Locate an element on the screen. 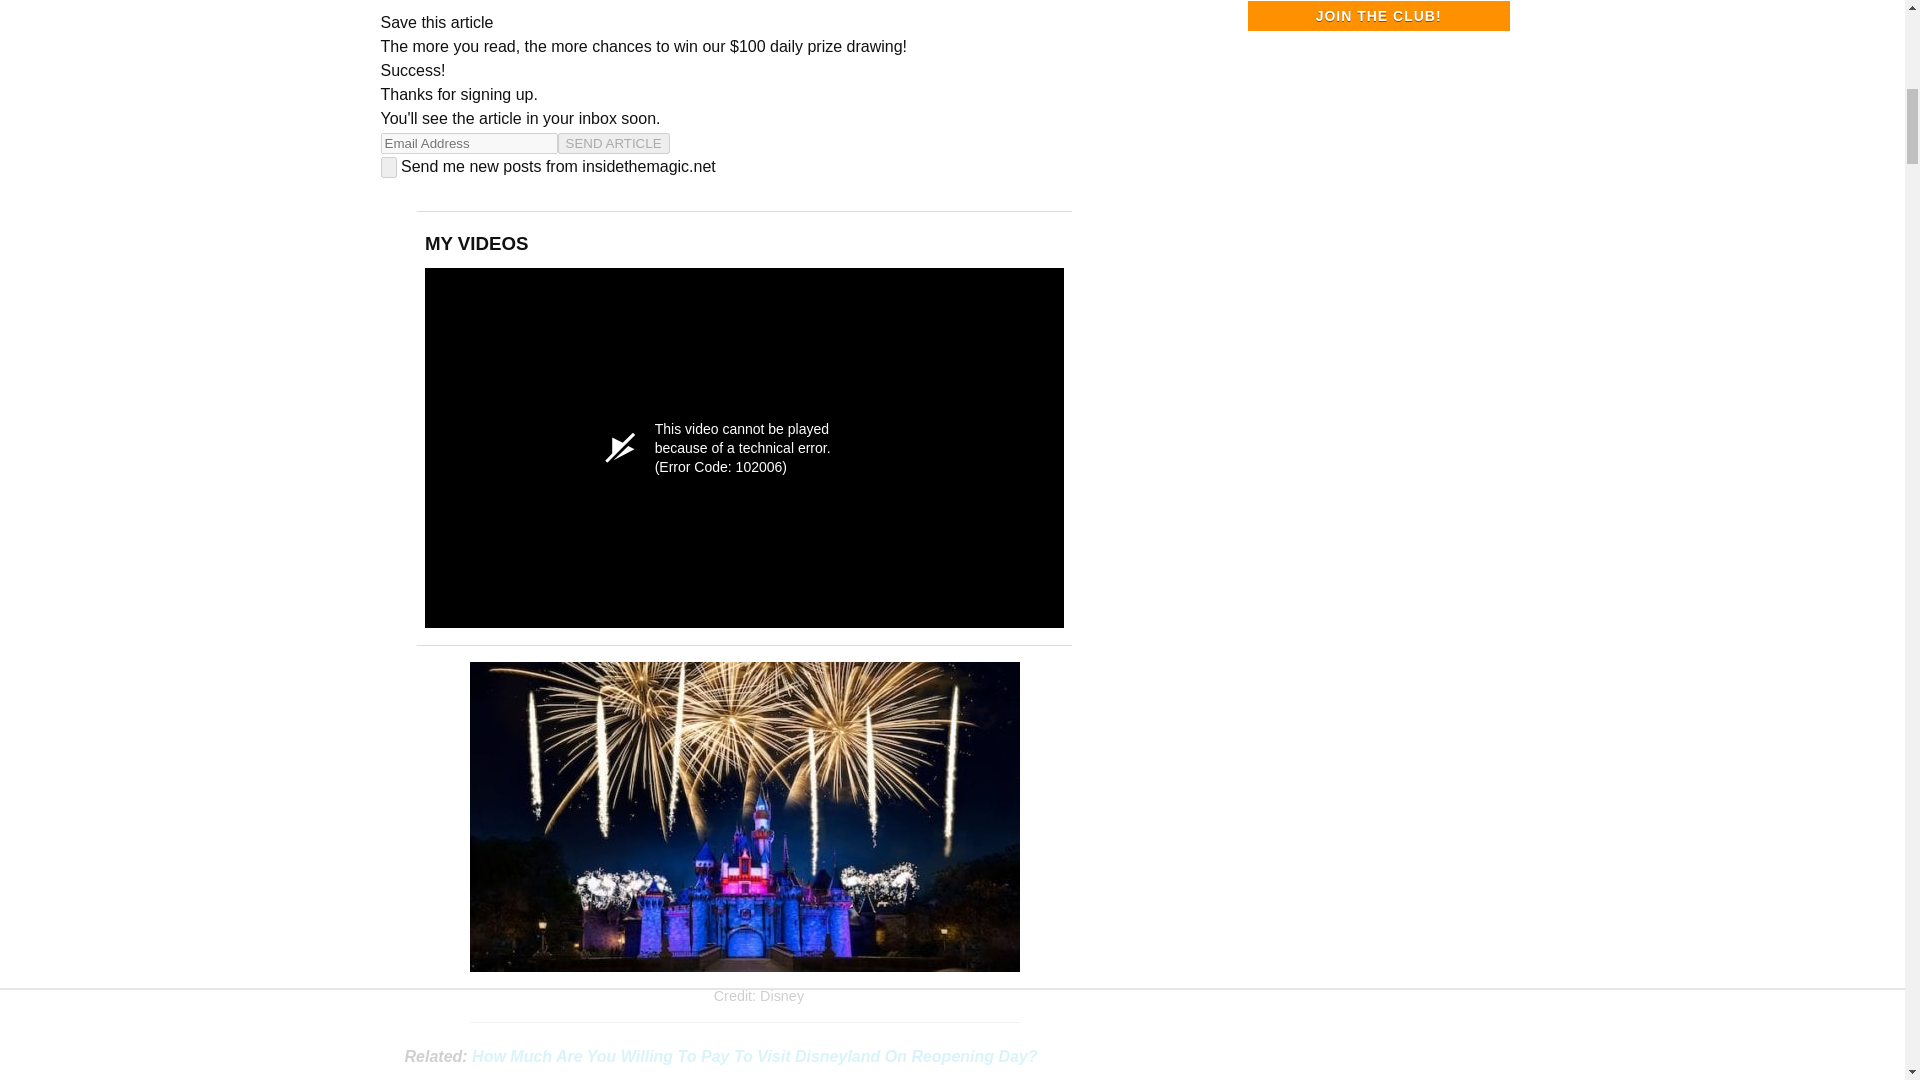  Join The Club! is located at coordinates (1378, 16).